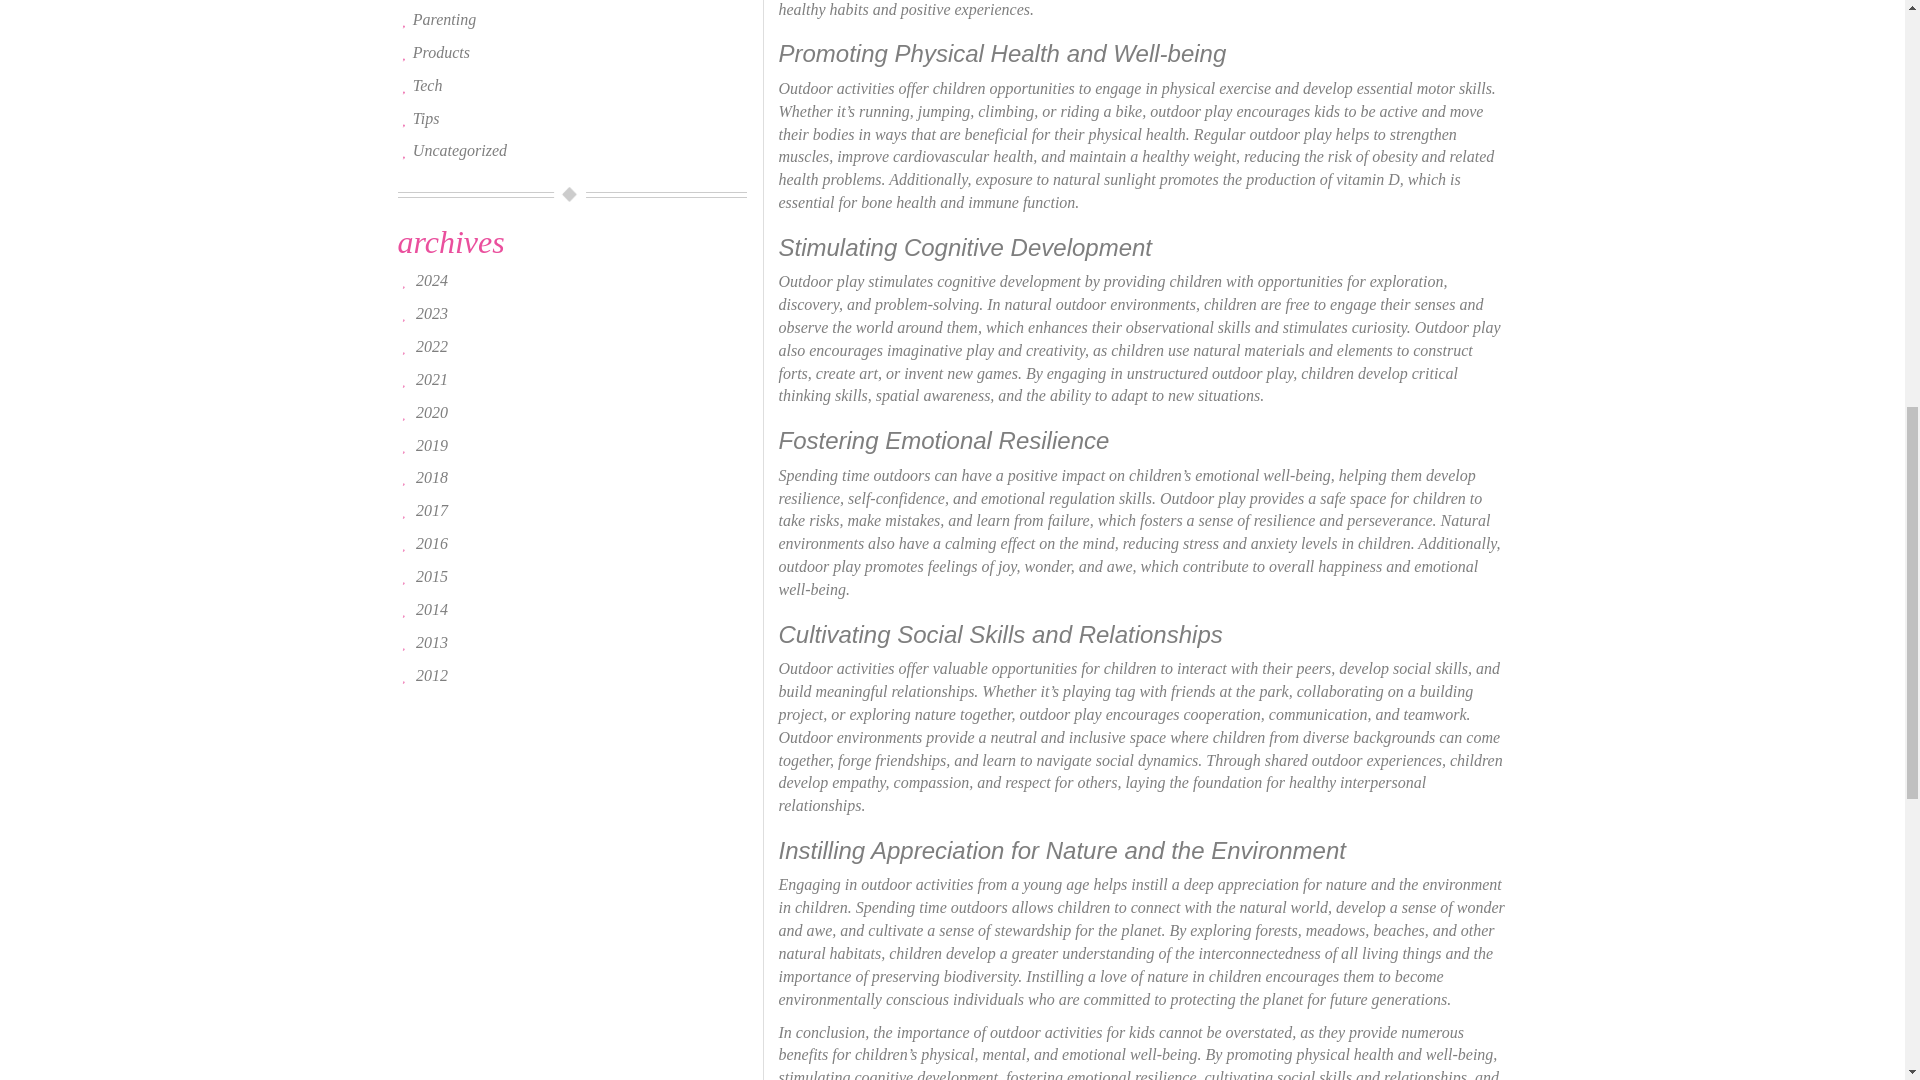 The width and height of the screenshot is (1920, 1080). What do you see at coordinates (444, 19) in the screenshot?
I see `Parenting` at bounding box center [444, 19].